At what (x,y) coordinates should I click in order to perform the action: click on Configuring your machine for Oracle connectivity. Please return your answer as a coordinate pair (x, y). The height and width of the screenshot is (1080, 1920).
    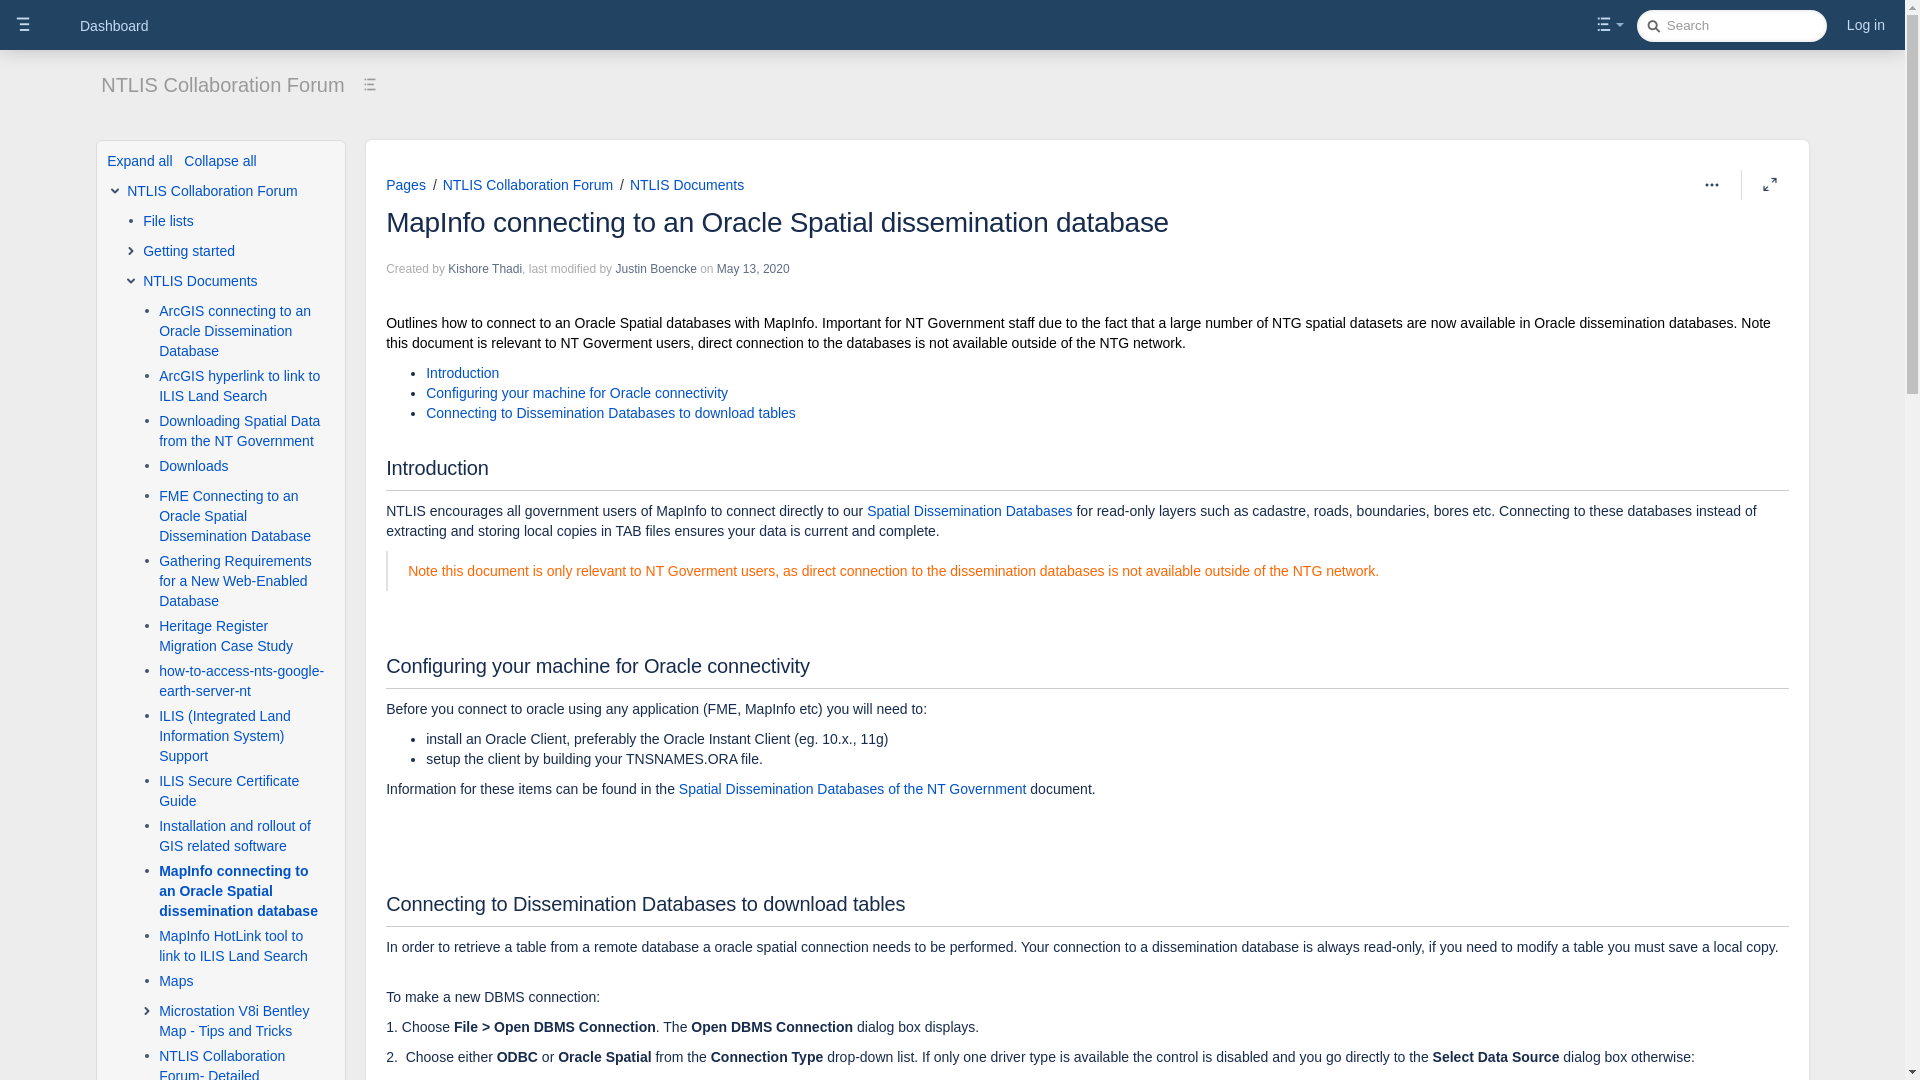
    Looking at the image, I should click on (577, 392).